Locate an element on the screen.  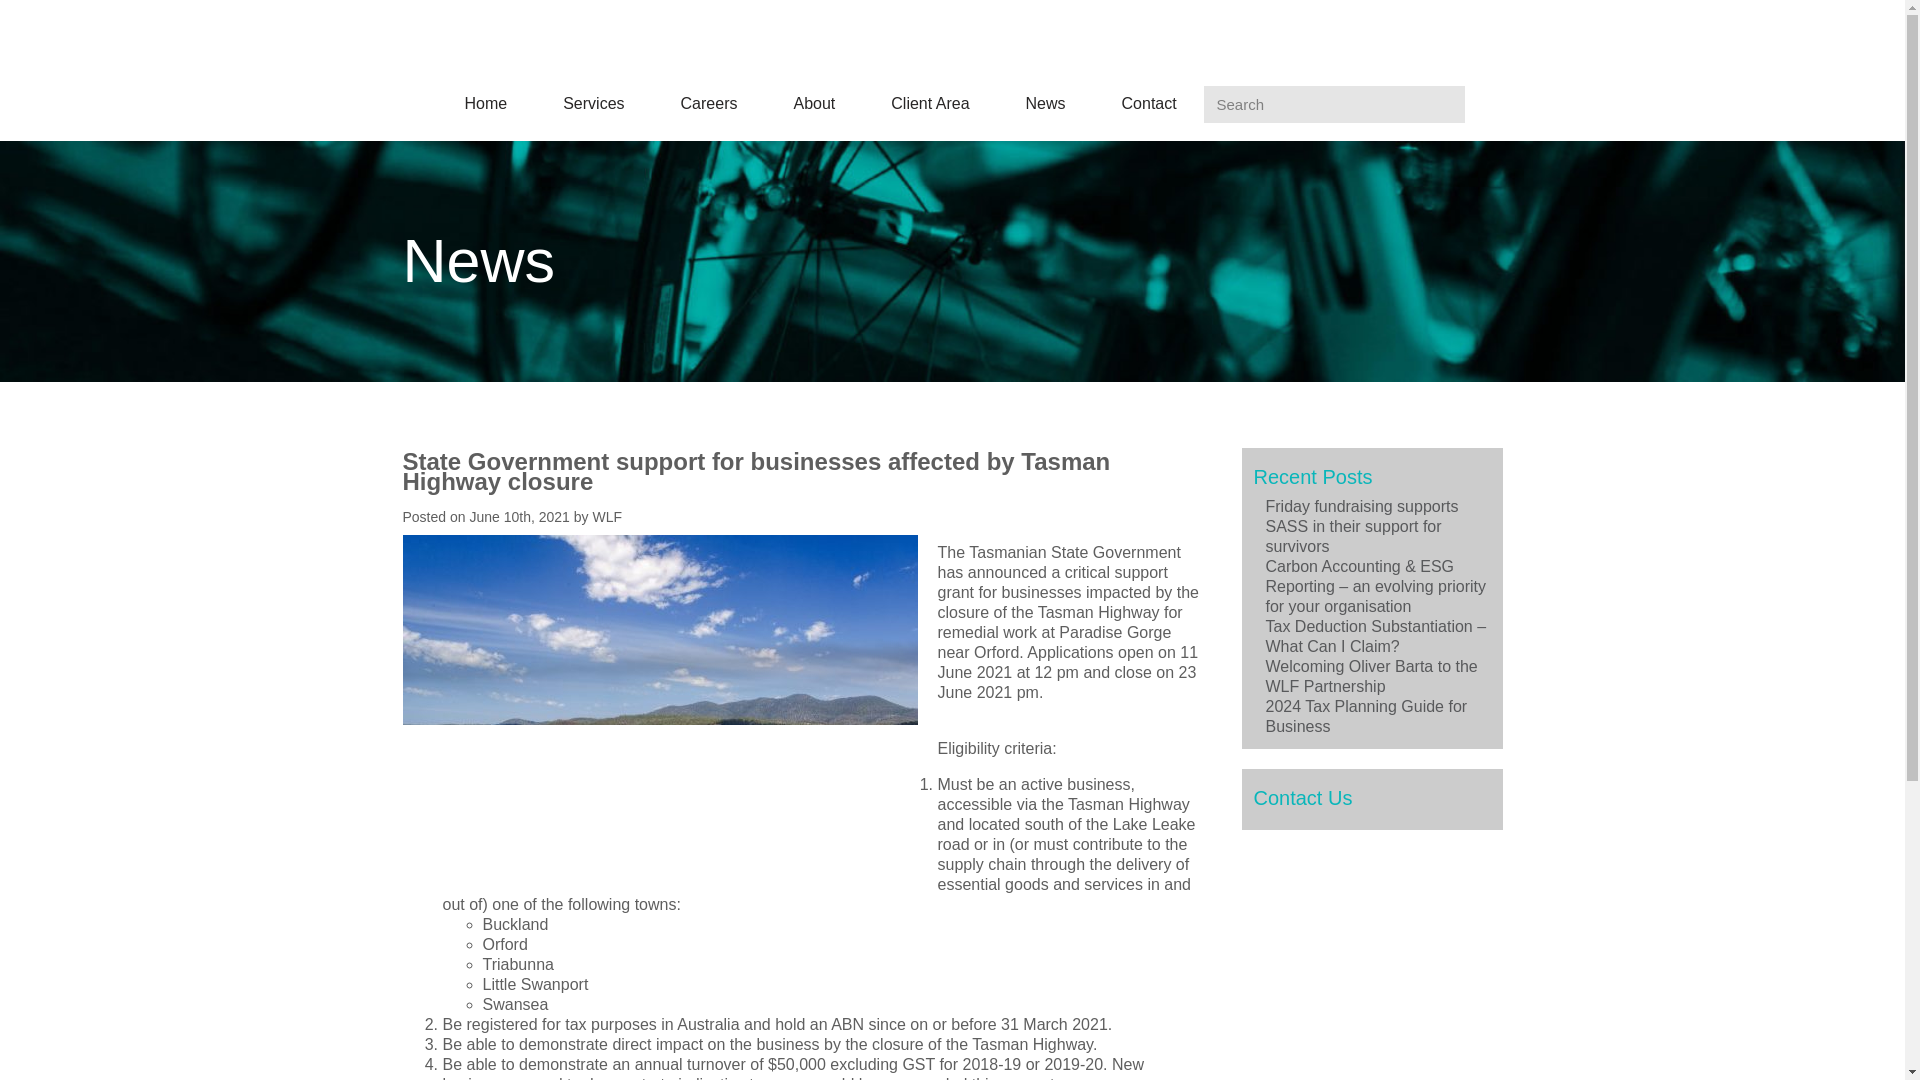
link is located at coordinates (1560, 102).